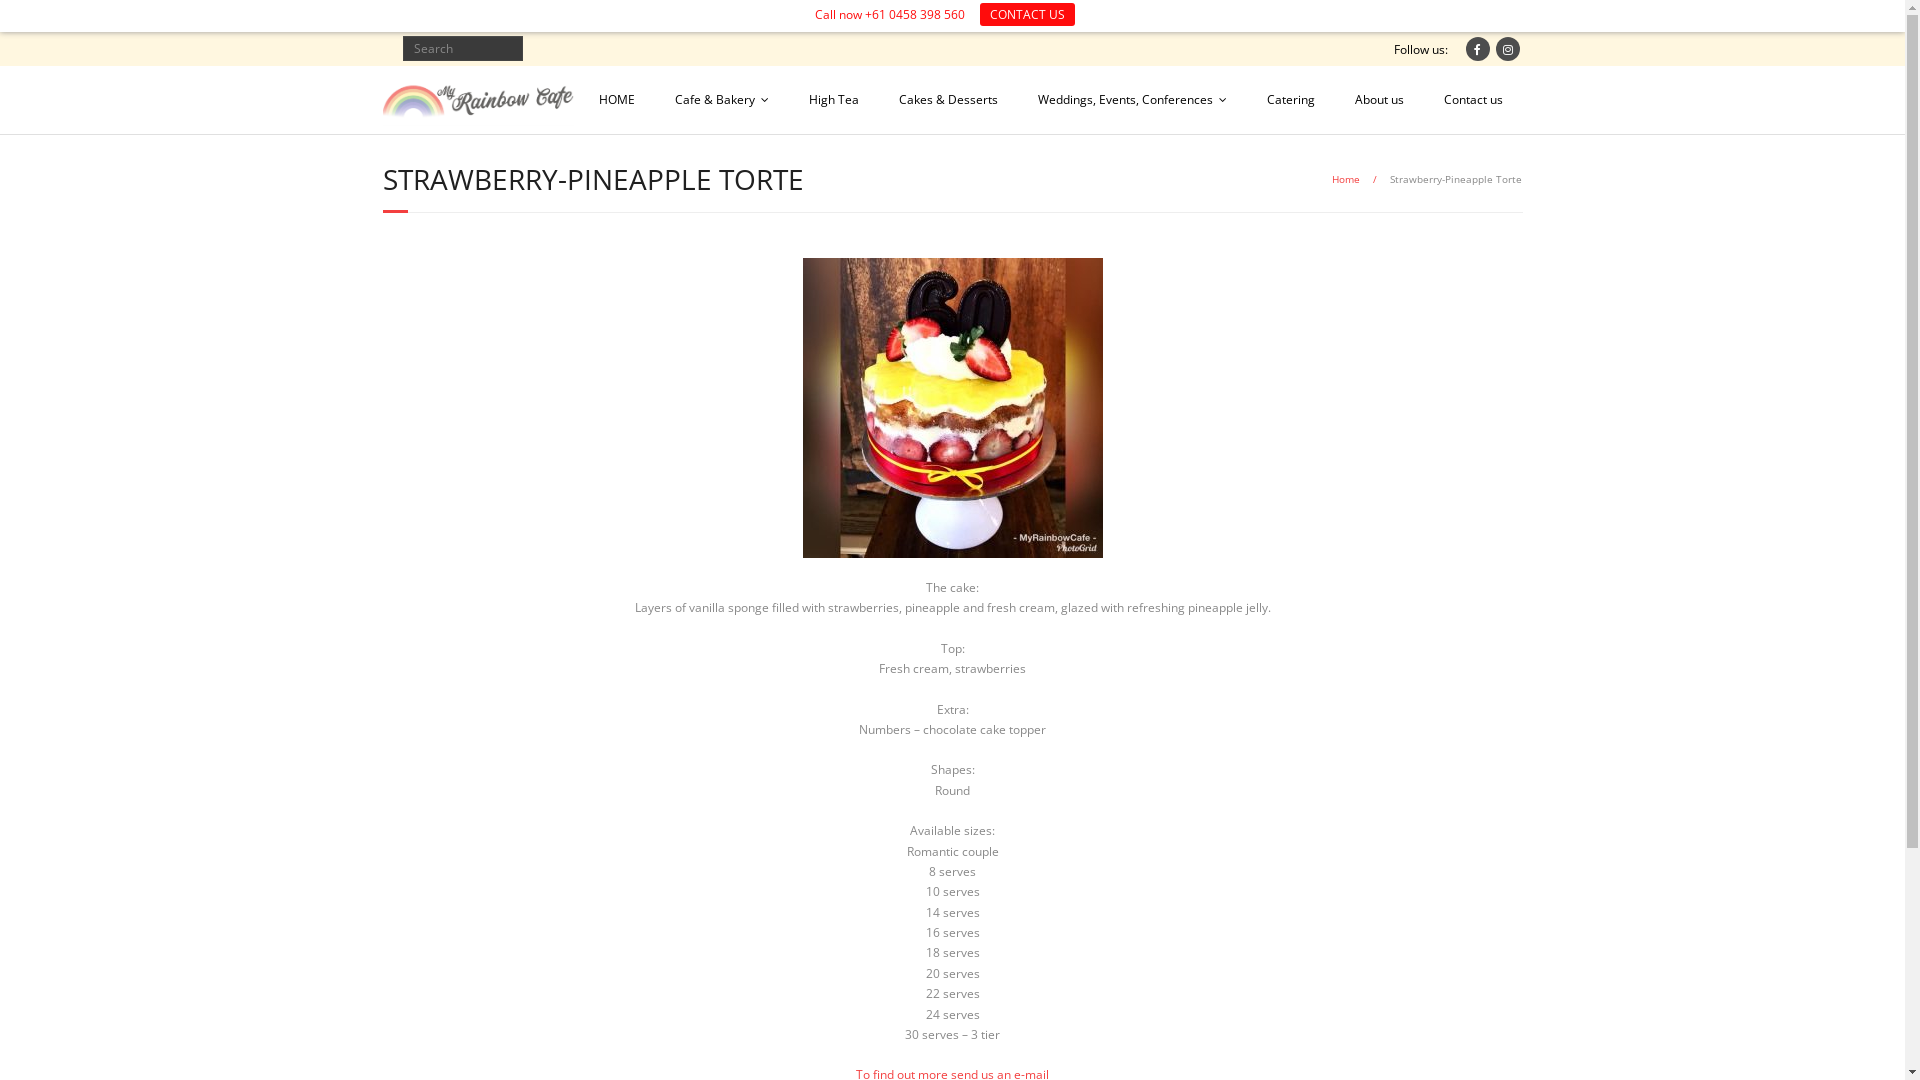  What do you see at coordinates (1378, 100) in the screenshot?
I see `About us` at bounding box center [1378, 100].